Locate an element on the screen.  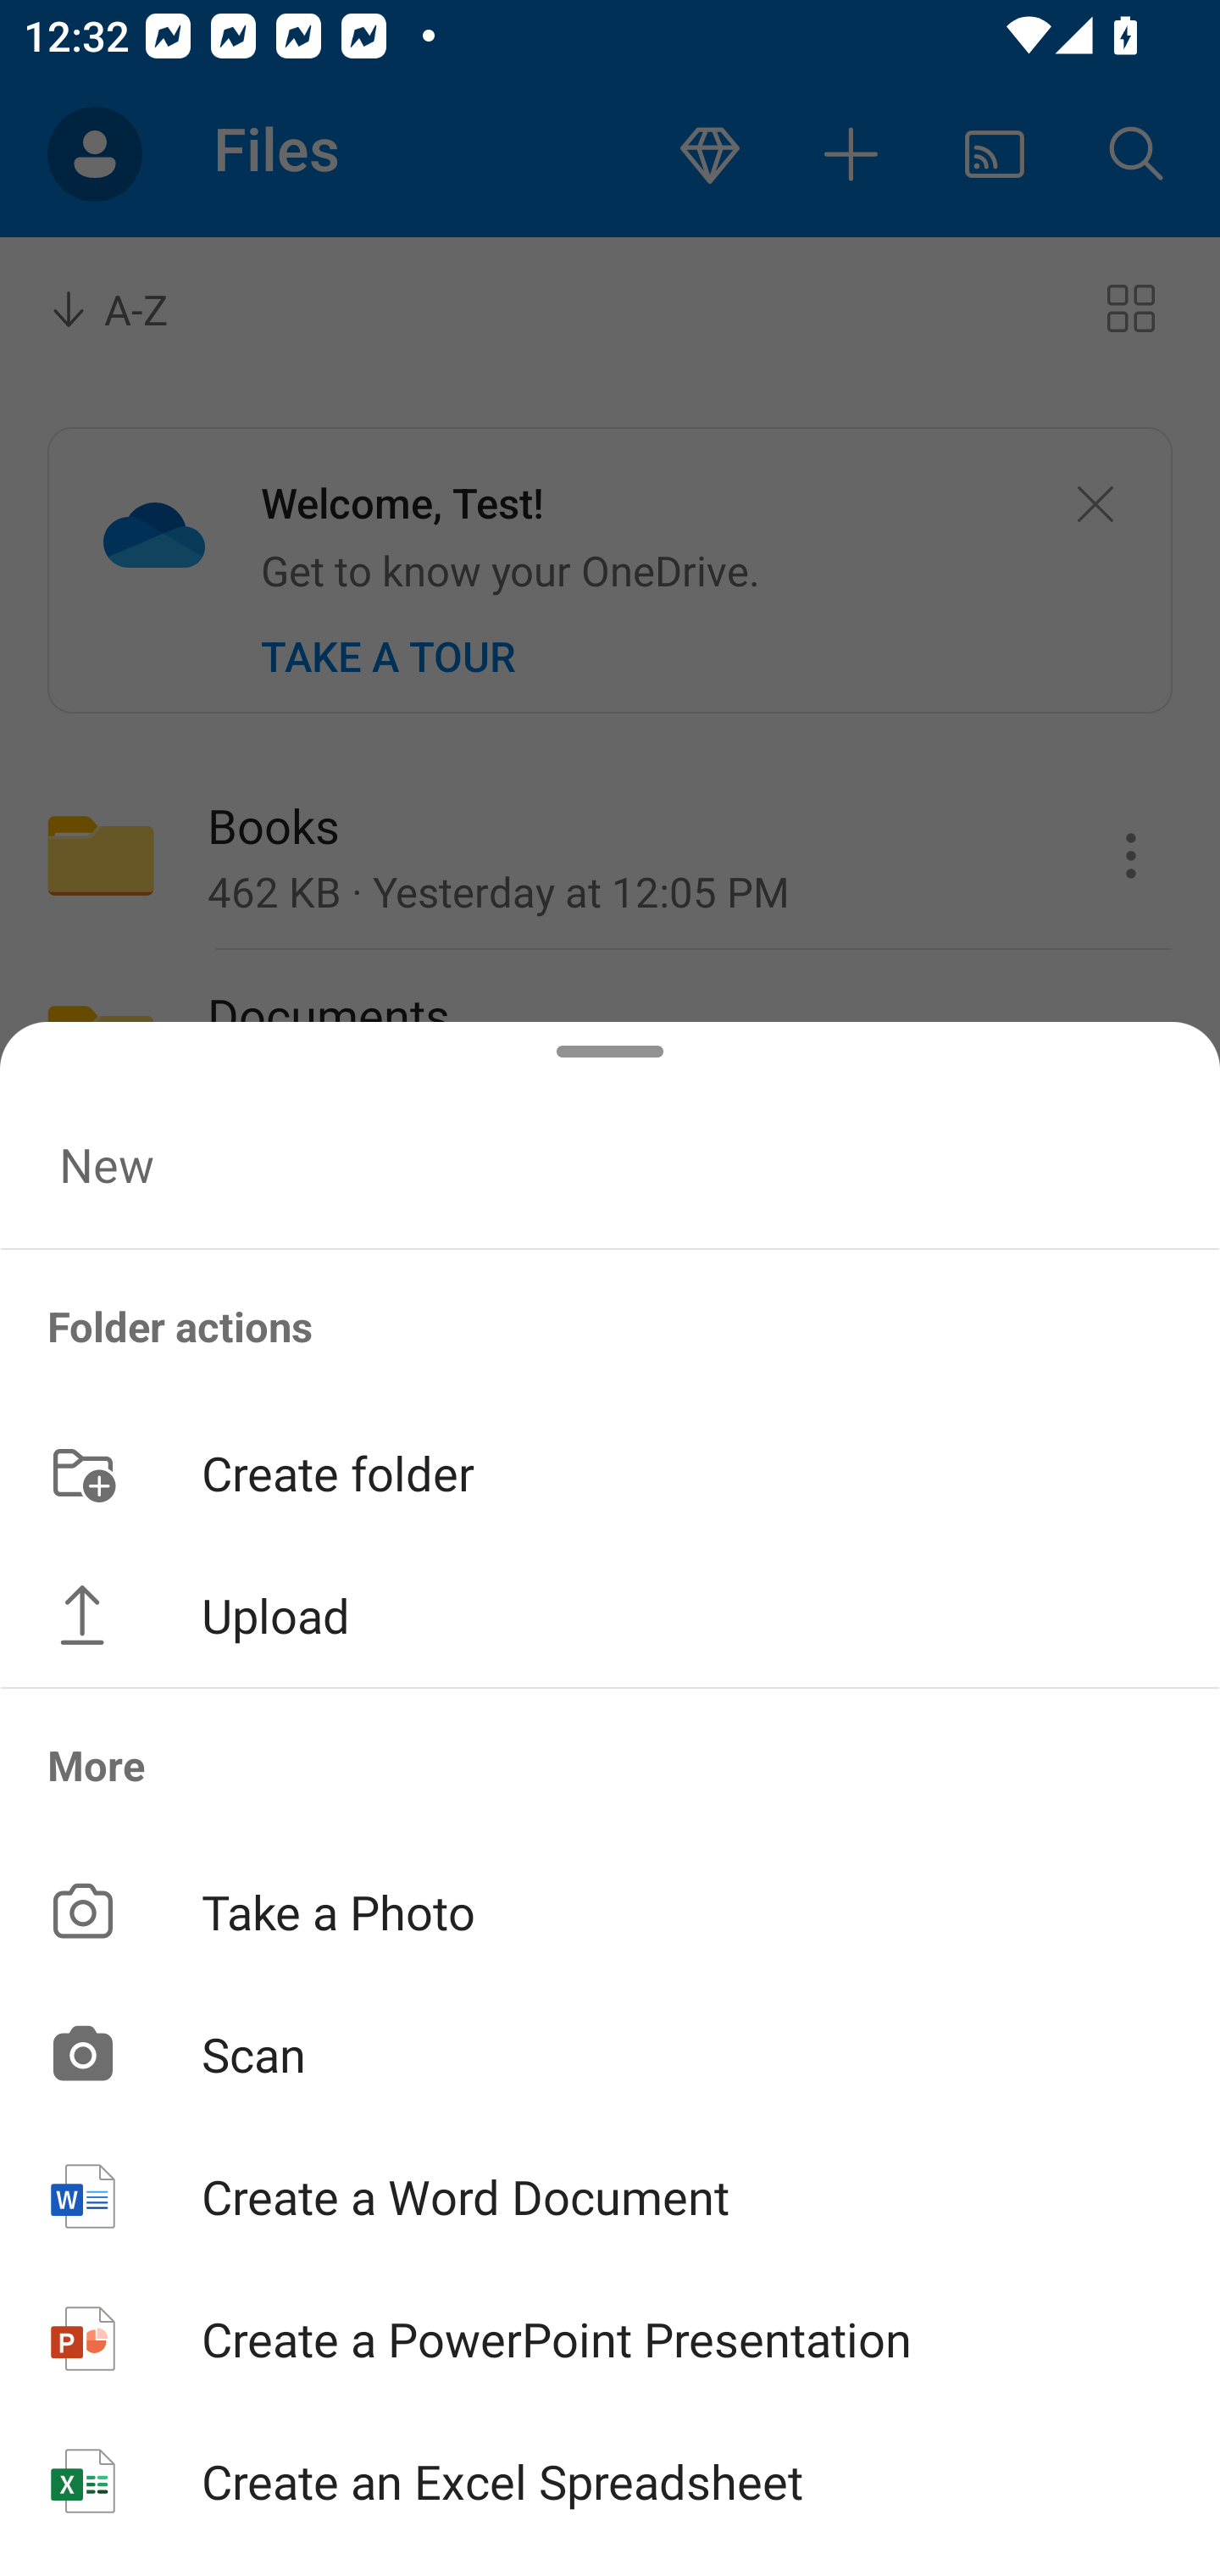
Upload button Upload is located at coordinates (610, 1615).